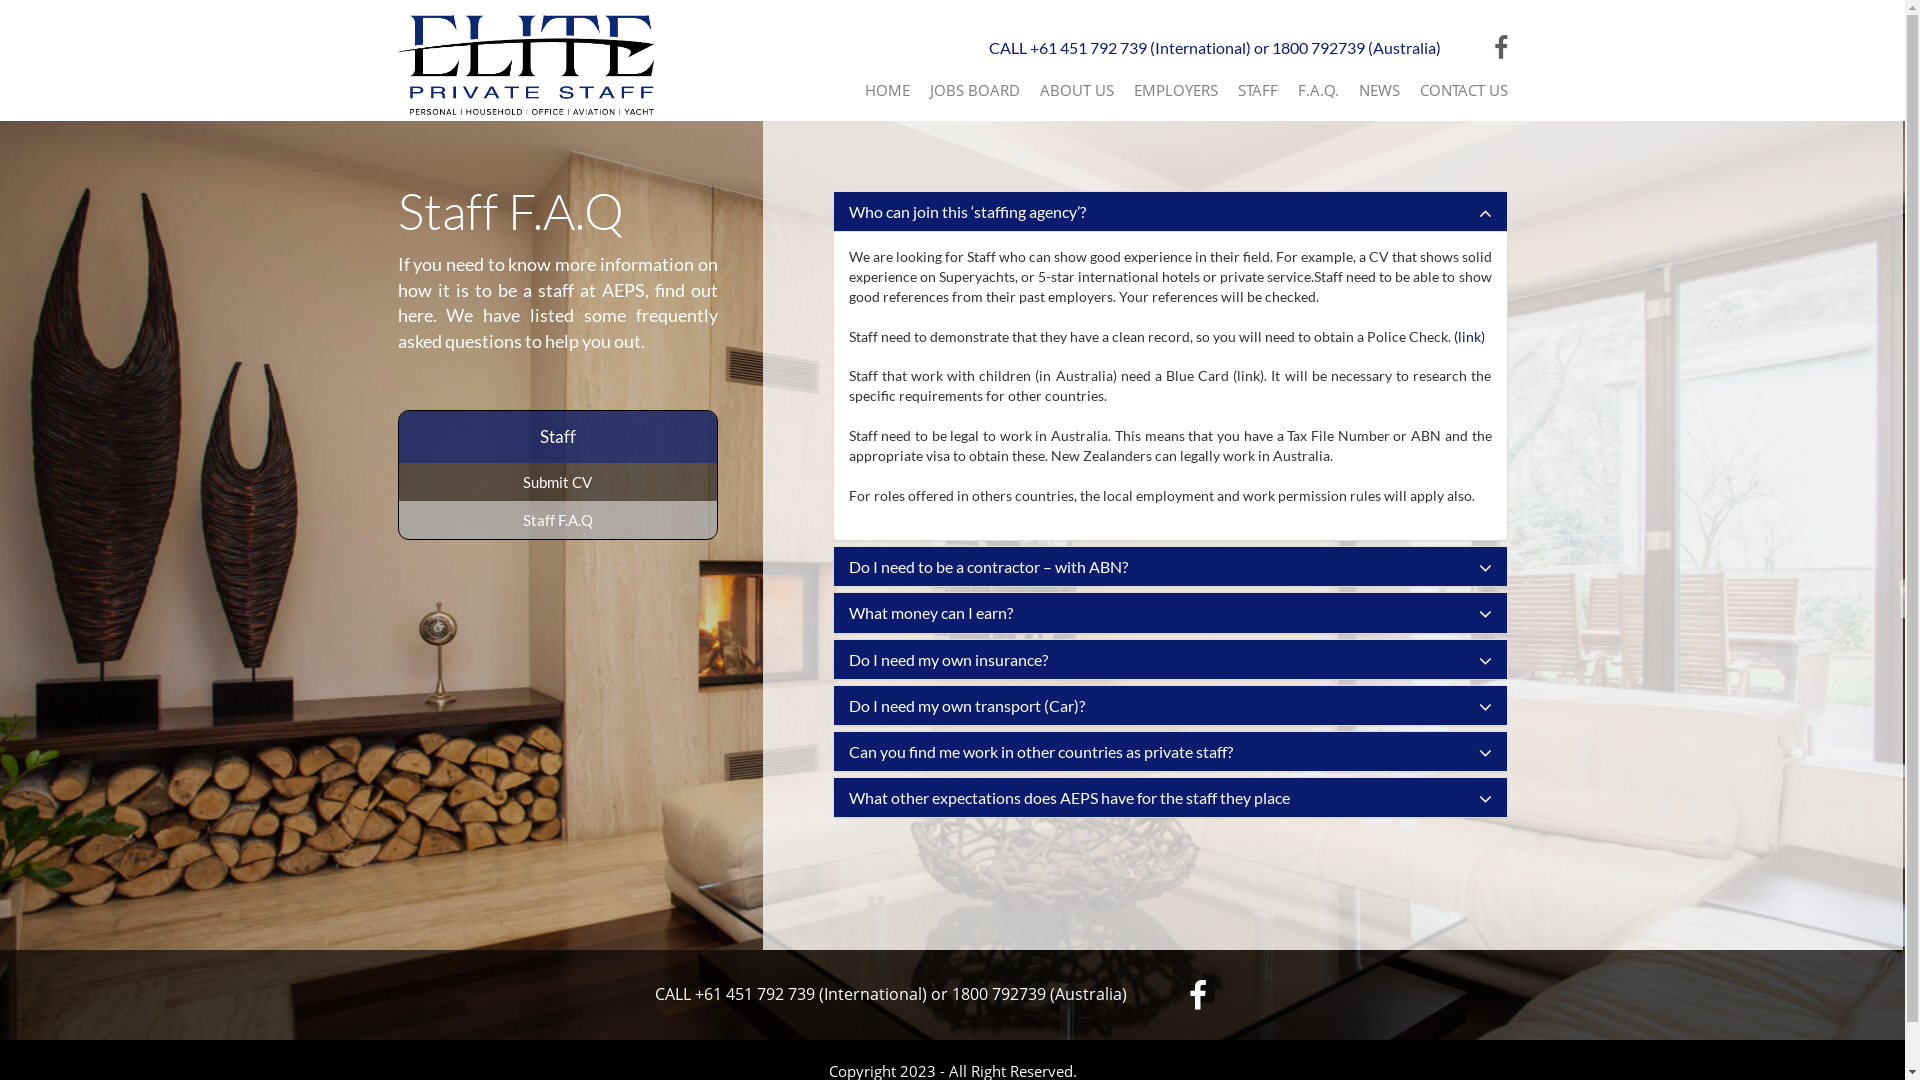 The width and height of the screenshot is (1920, 1080). Describe the element at coordinates (1170, 660) in the screenshot. I see `Do I need my own insurance?` at that location.